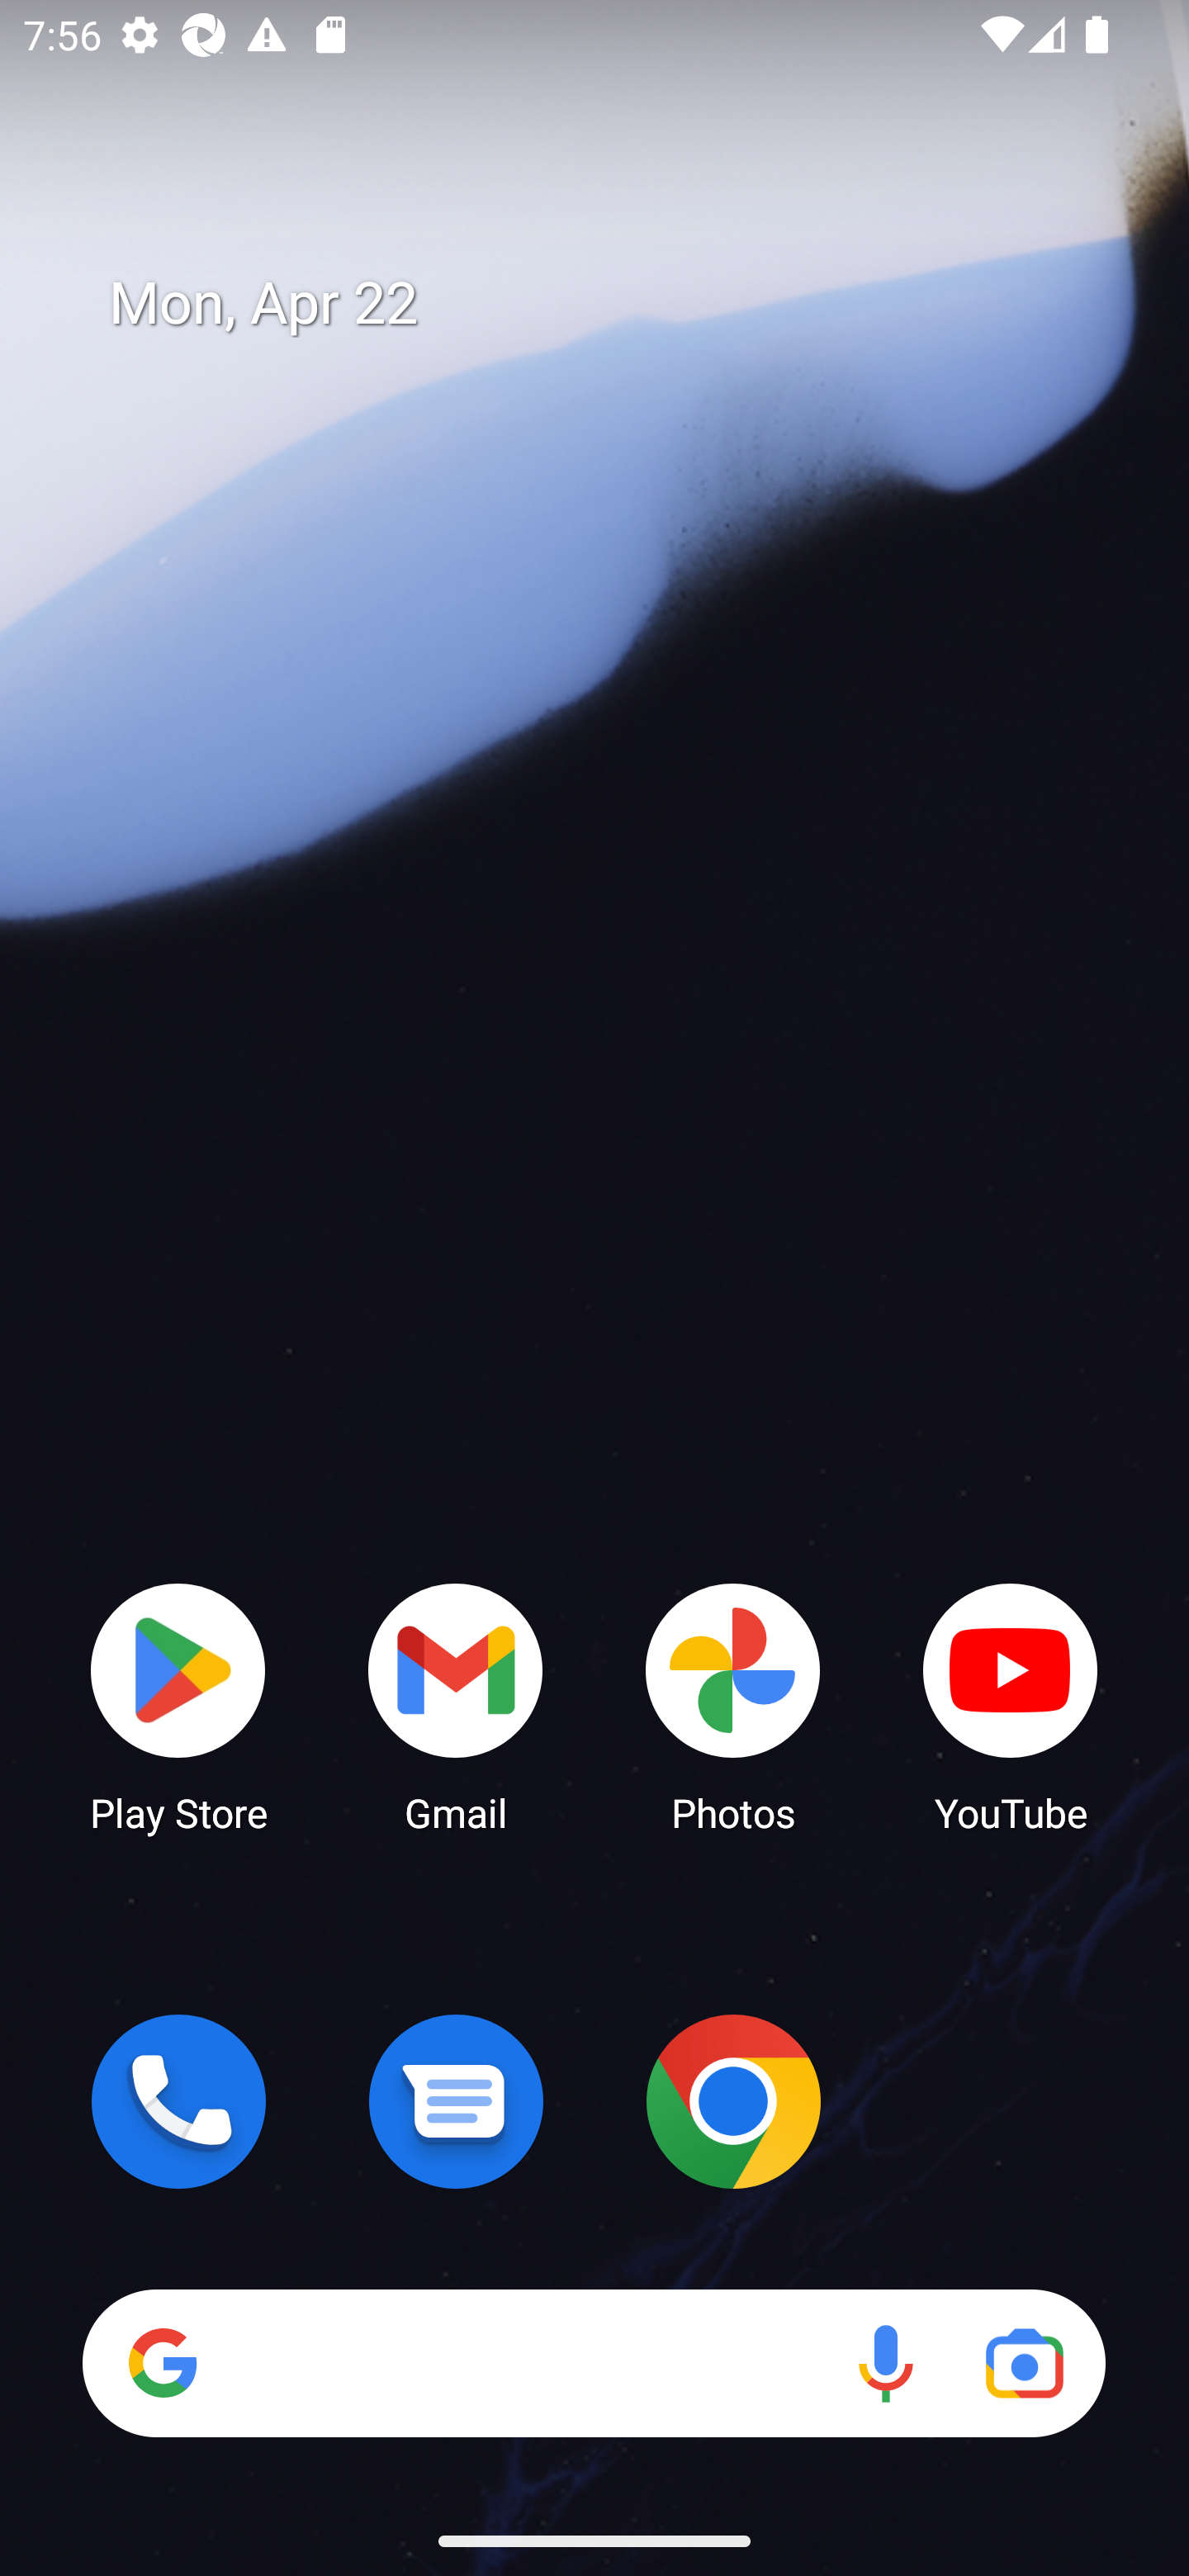 Image resolution: width=1189 pixels, height=2576 pixels. Describe the element at coordinates (1011, 1706) in the screenshot. I see `YouTube` at that location.